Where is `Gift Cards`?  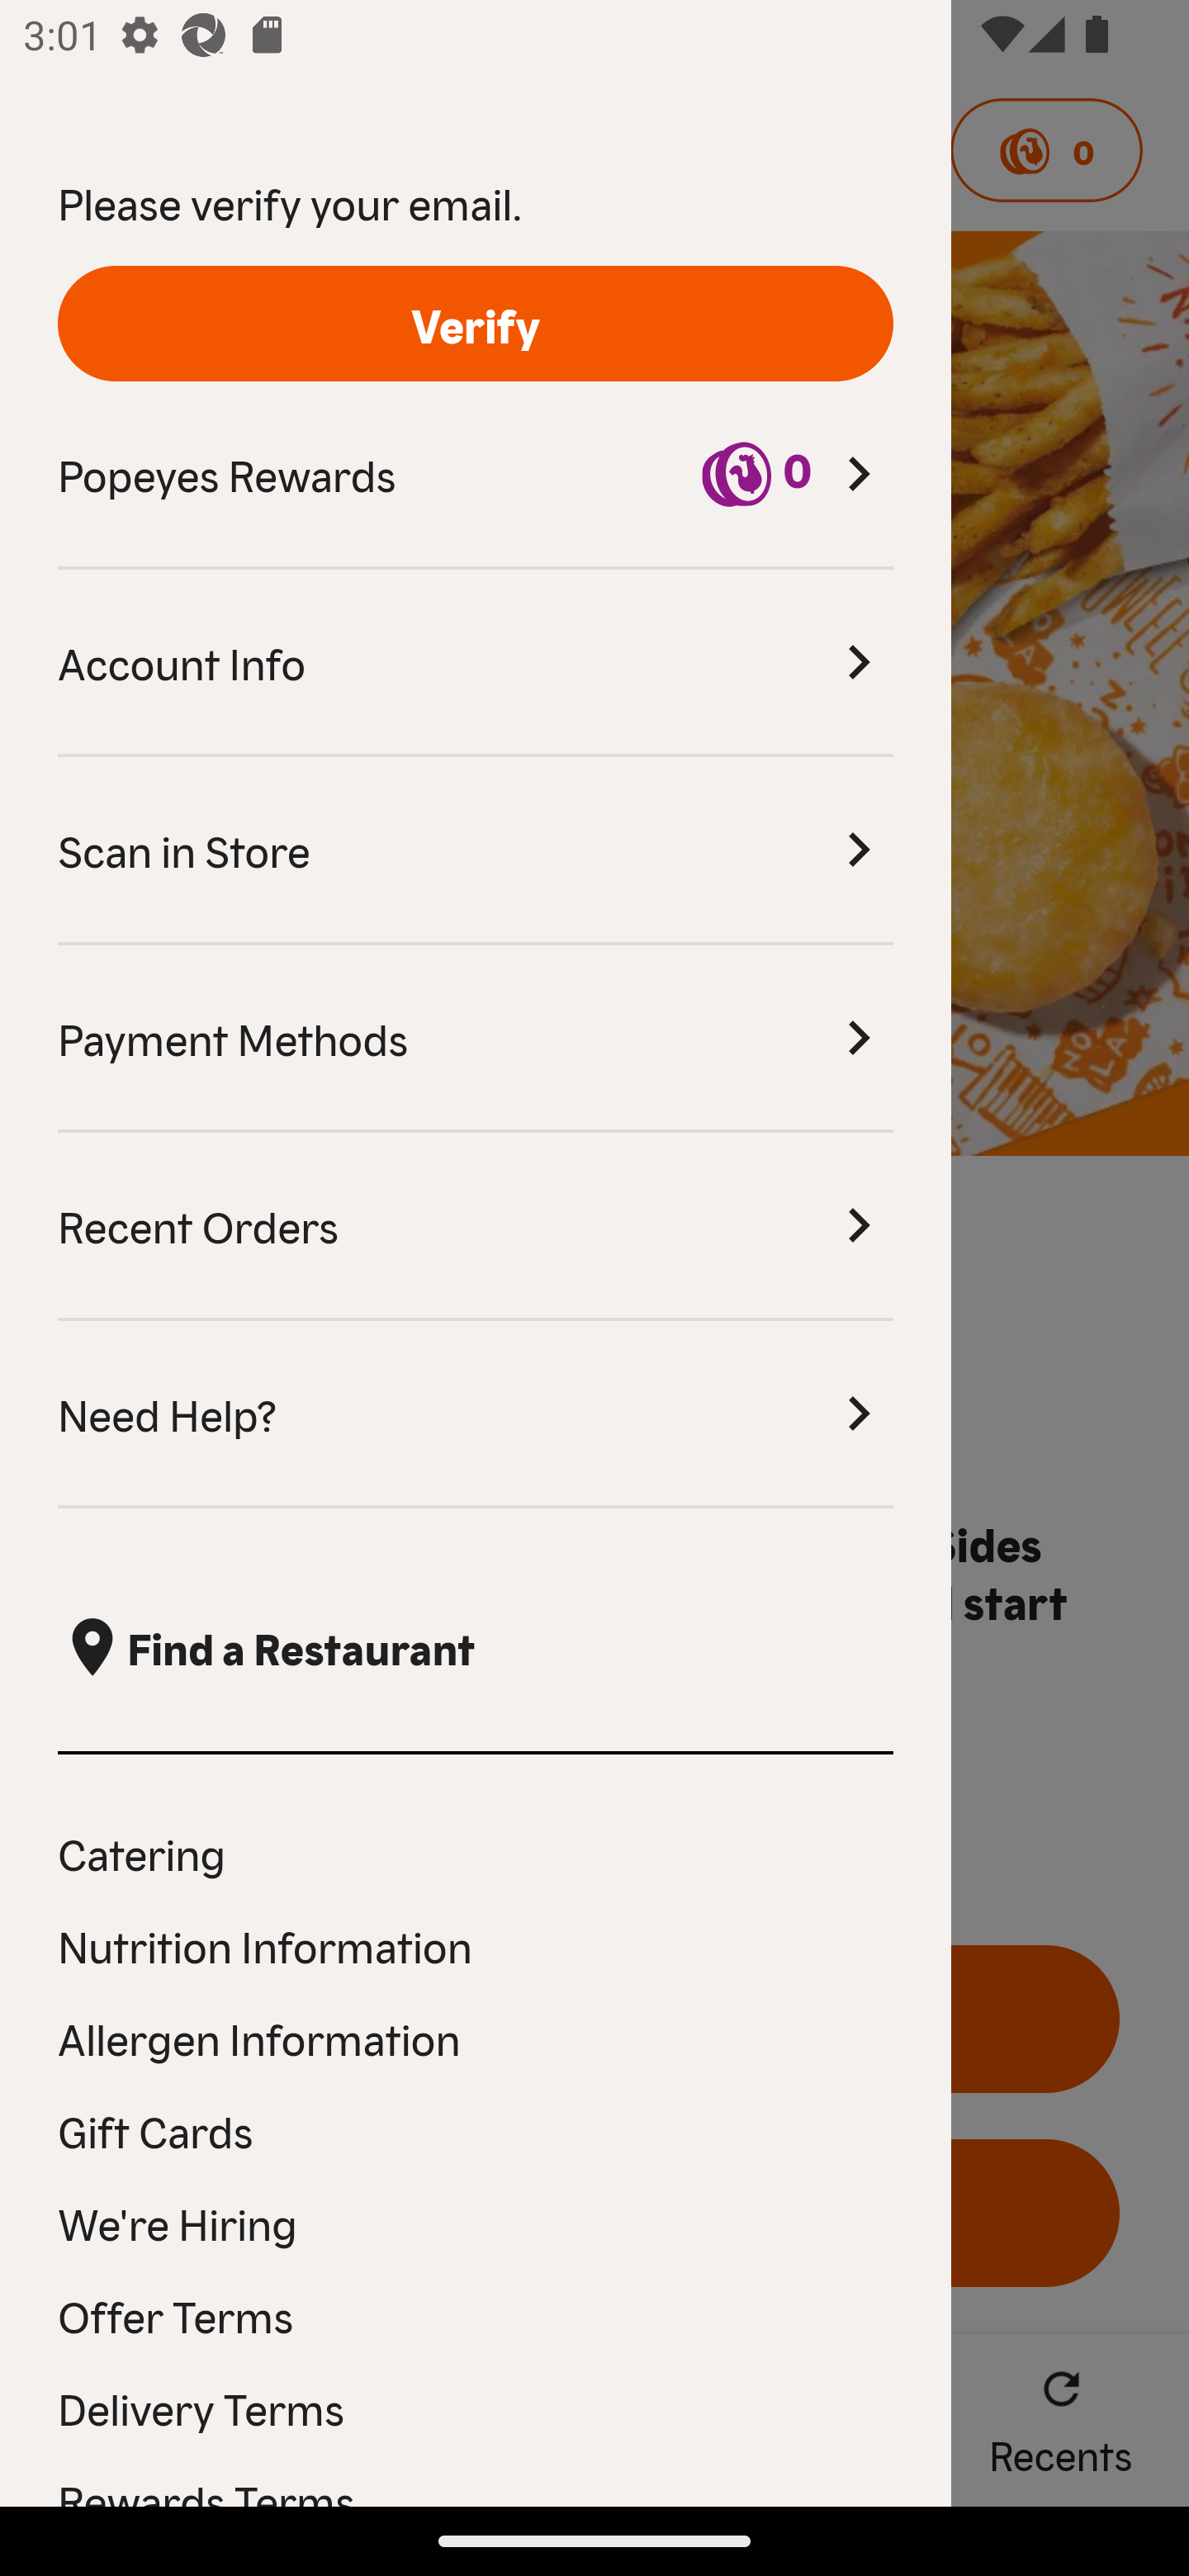
Gift Cards is located at coordinates (476, 2130).